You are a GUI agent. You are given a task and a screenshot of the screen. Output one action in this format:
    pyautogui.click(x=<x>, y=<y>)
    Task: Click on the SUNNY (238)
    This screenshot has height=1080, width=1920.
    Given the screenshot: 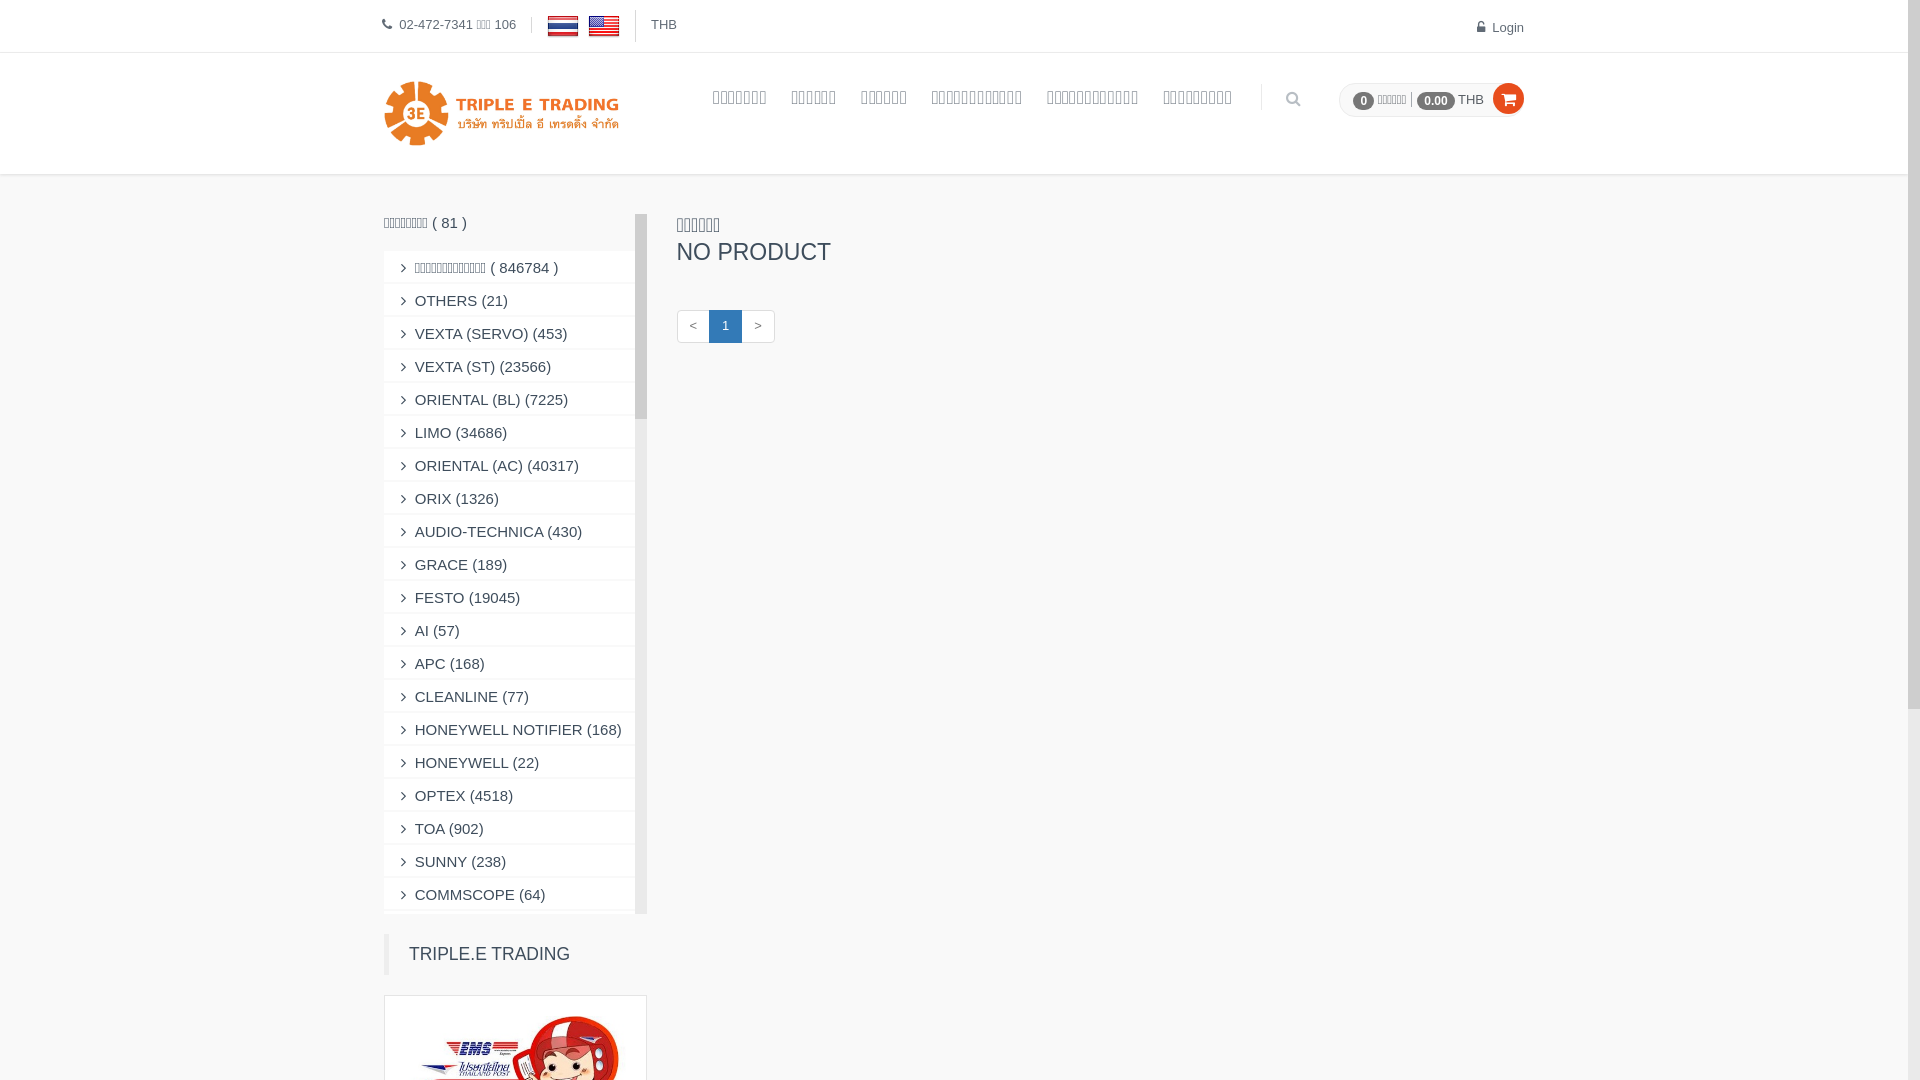 What is the action you would take?
    pyautogui.click(x=510, y=862)
    